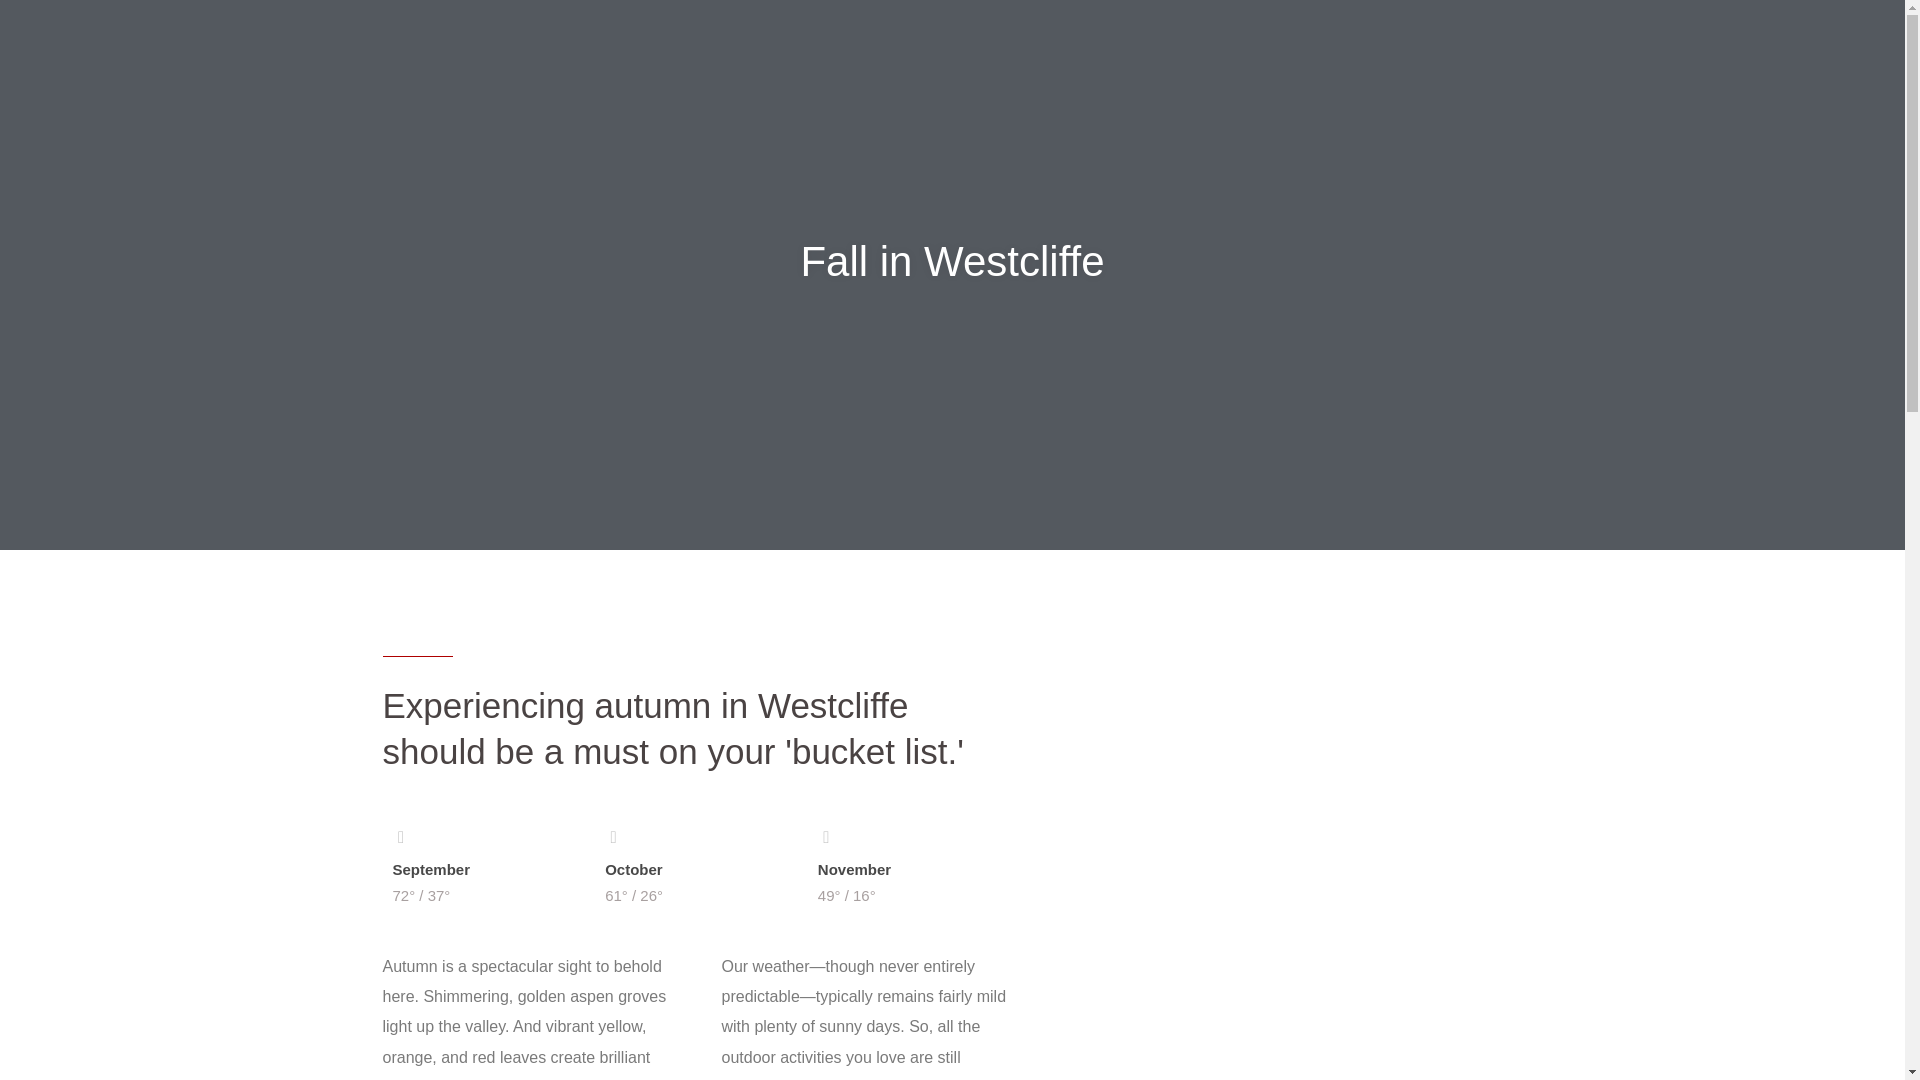 Image resolution: width=1920 pixels, height=1080 pixels. I want to click on About, so click(782, 38).